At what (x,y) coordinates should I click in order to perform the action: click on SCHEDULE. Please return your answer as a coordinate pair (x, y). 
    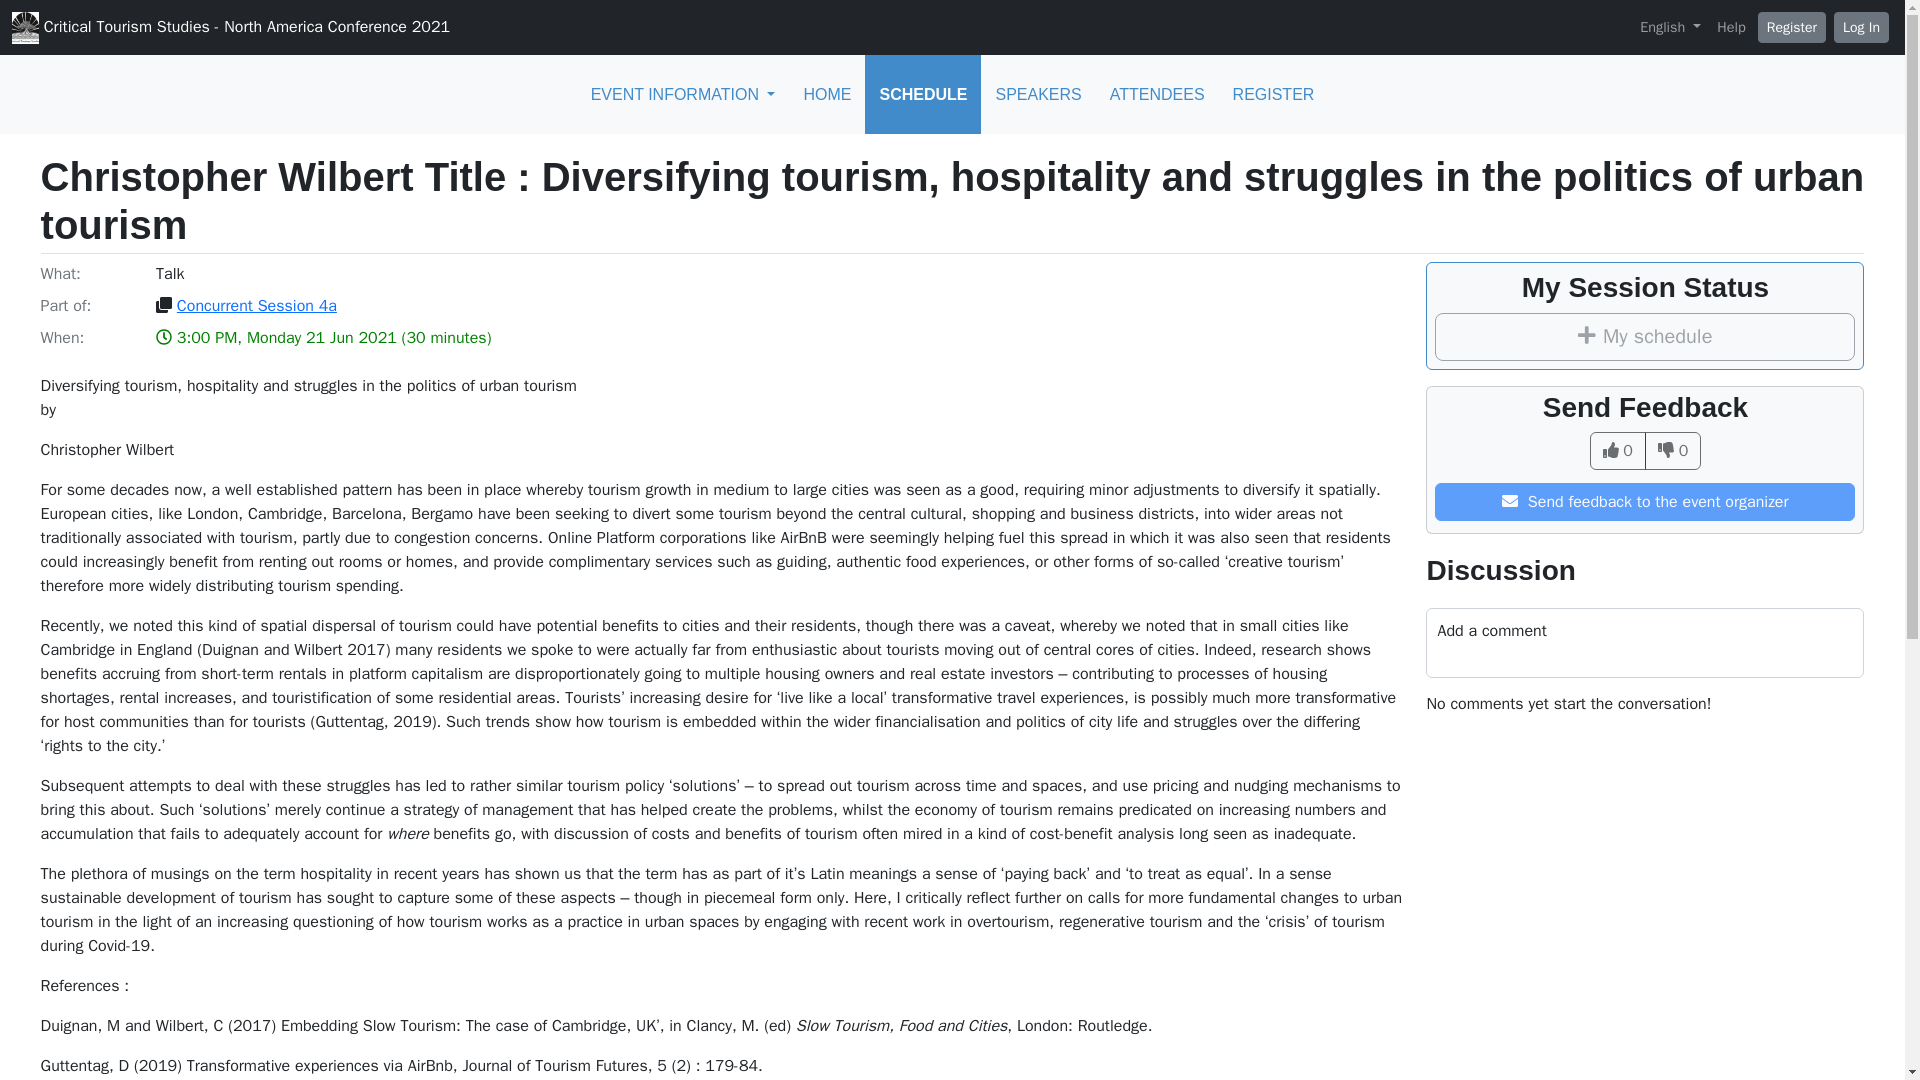
    Looking at the image, I should click on (923, 94).